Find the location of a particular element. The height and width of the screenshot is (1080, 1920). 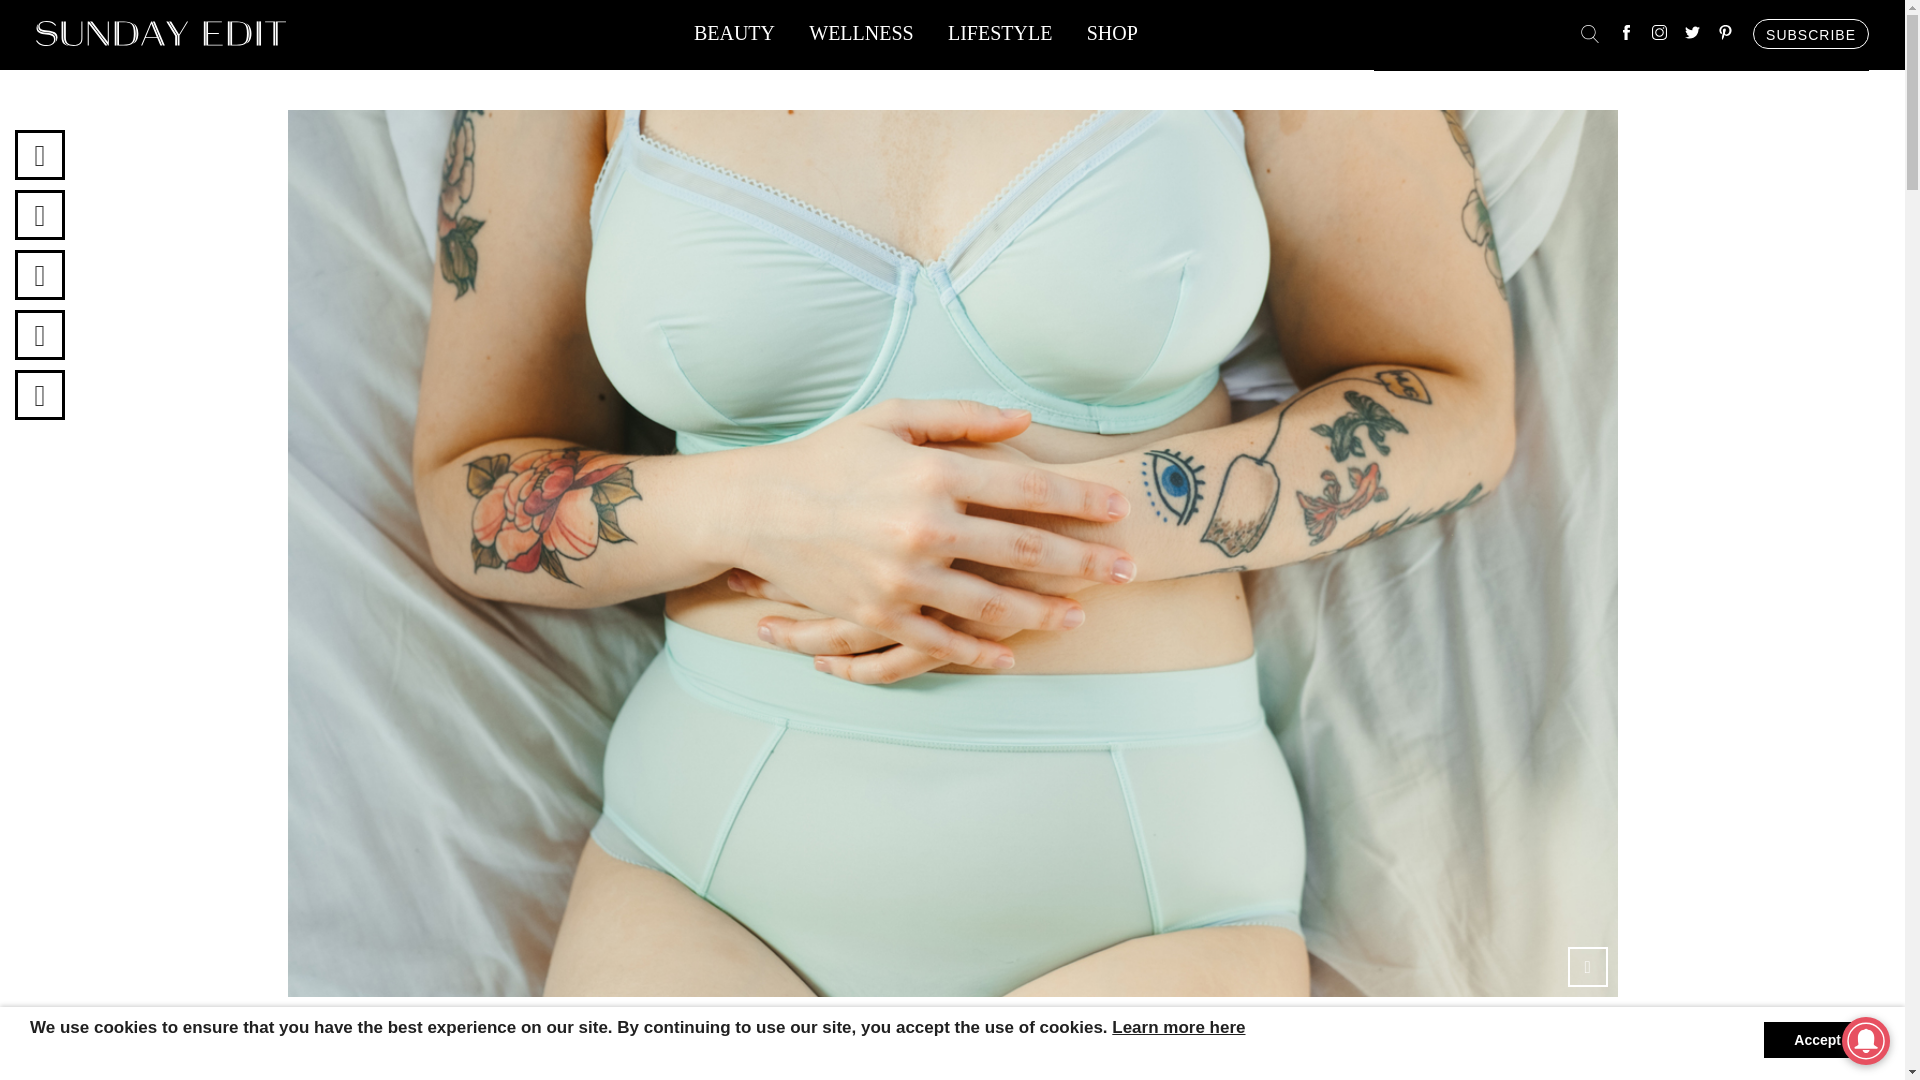

Skin is located at coordinates (366, 1078).